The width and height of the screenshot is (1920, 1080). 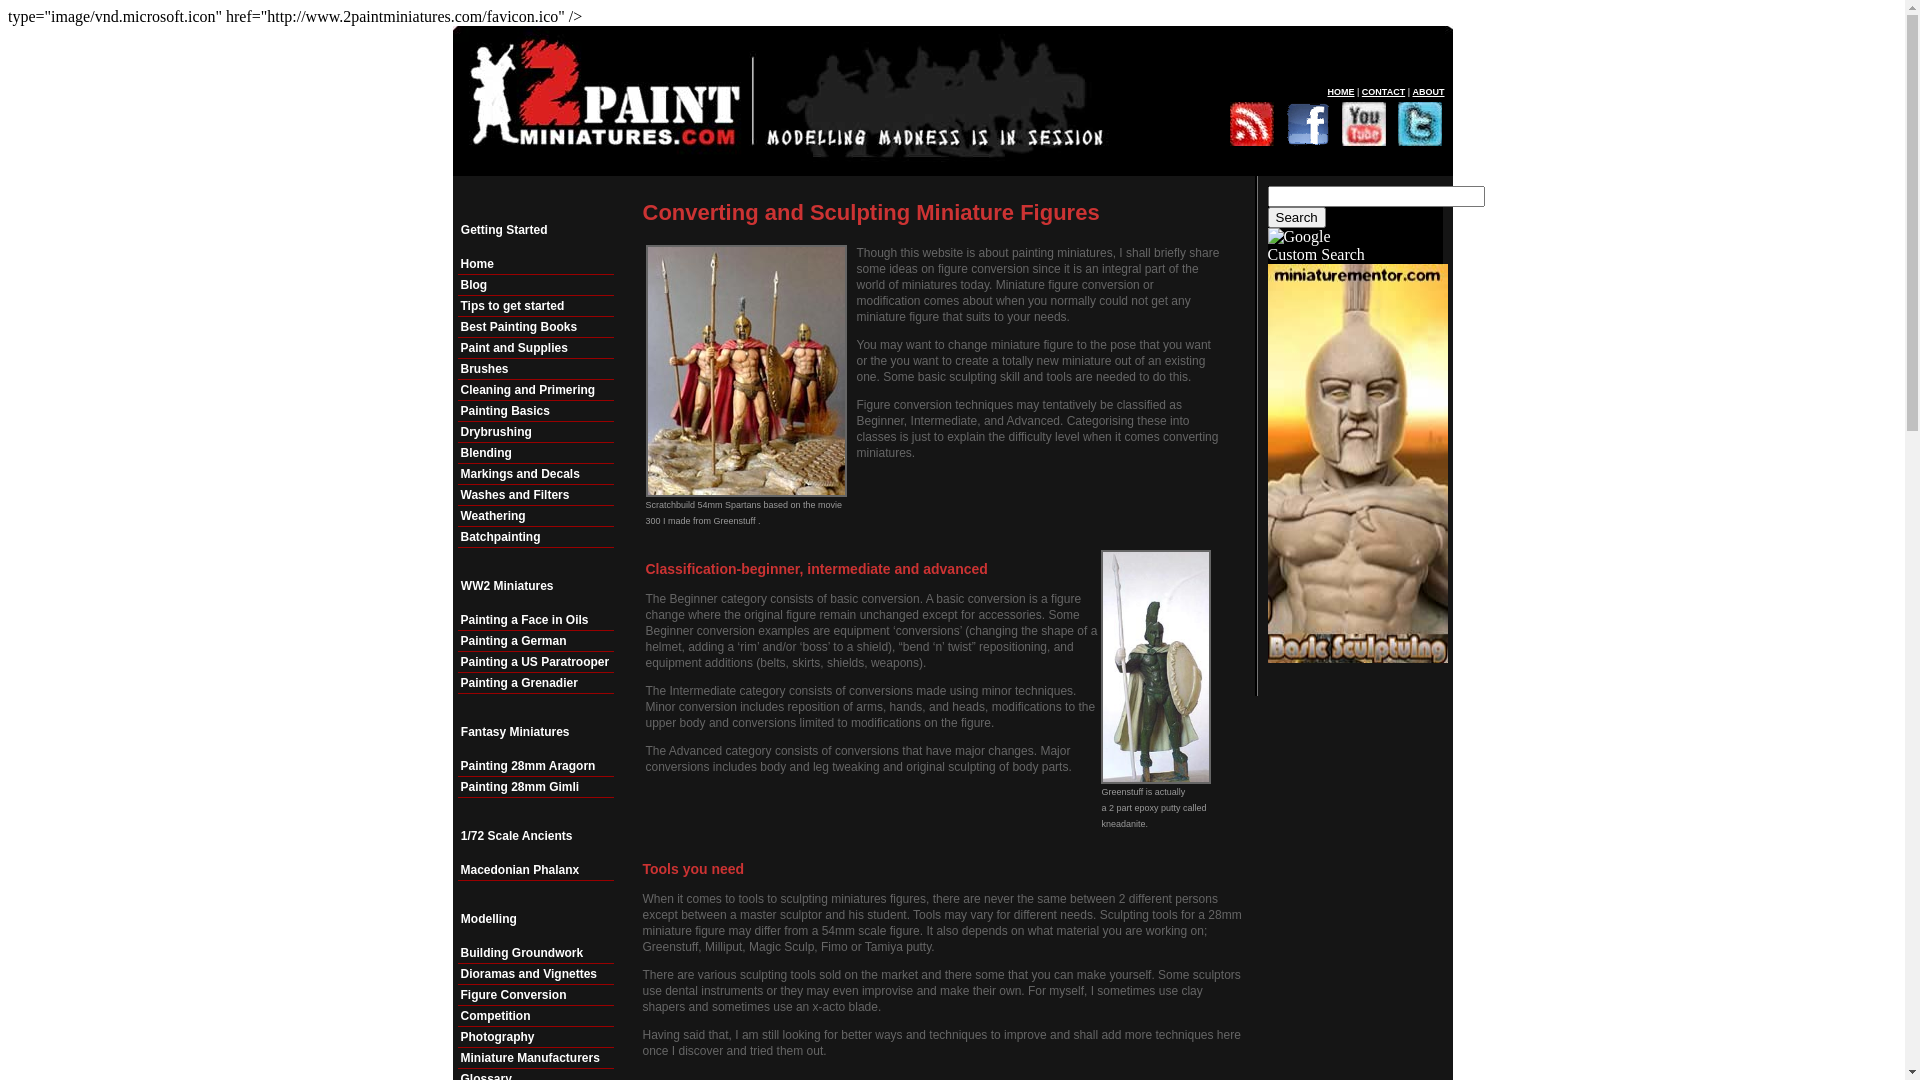 I want to click on Painting 28mm Aragorn, so click(x=536, y=766).